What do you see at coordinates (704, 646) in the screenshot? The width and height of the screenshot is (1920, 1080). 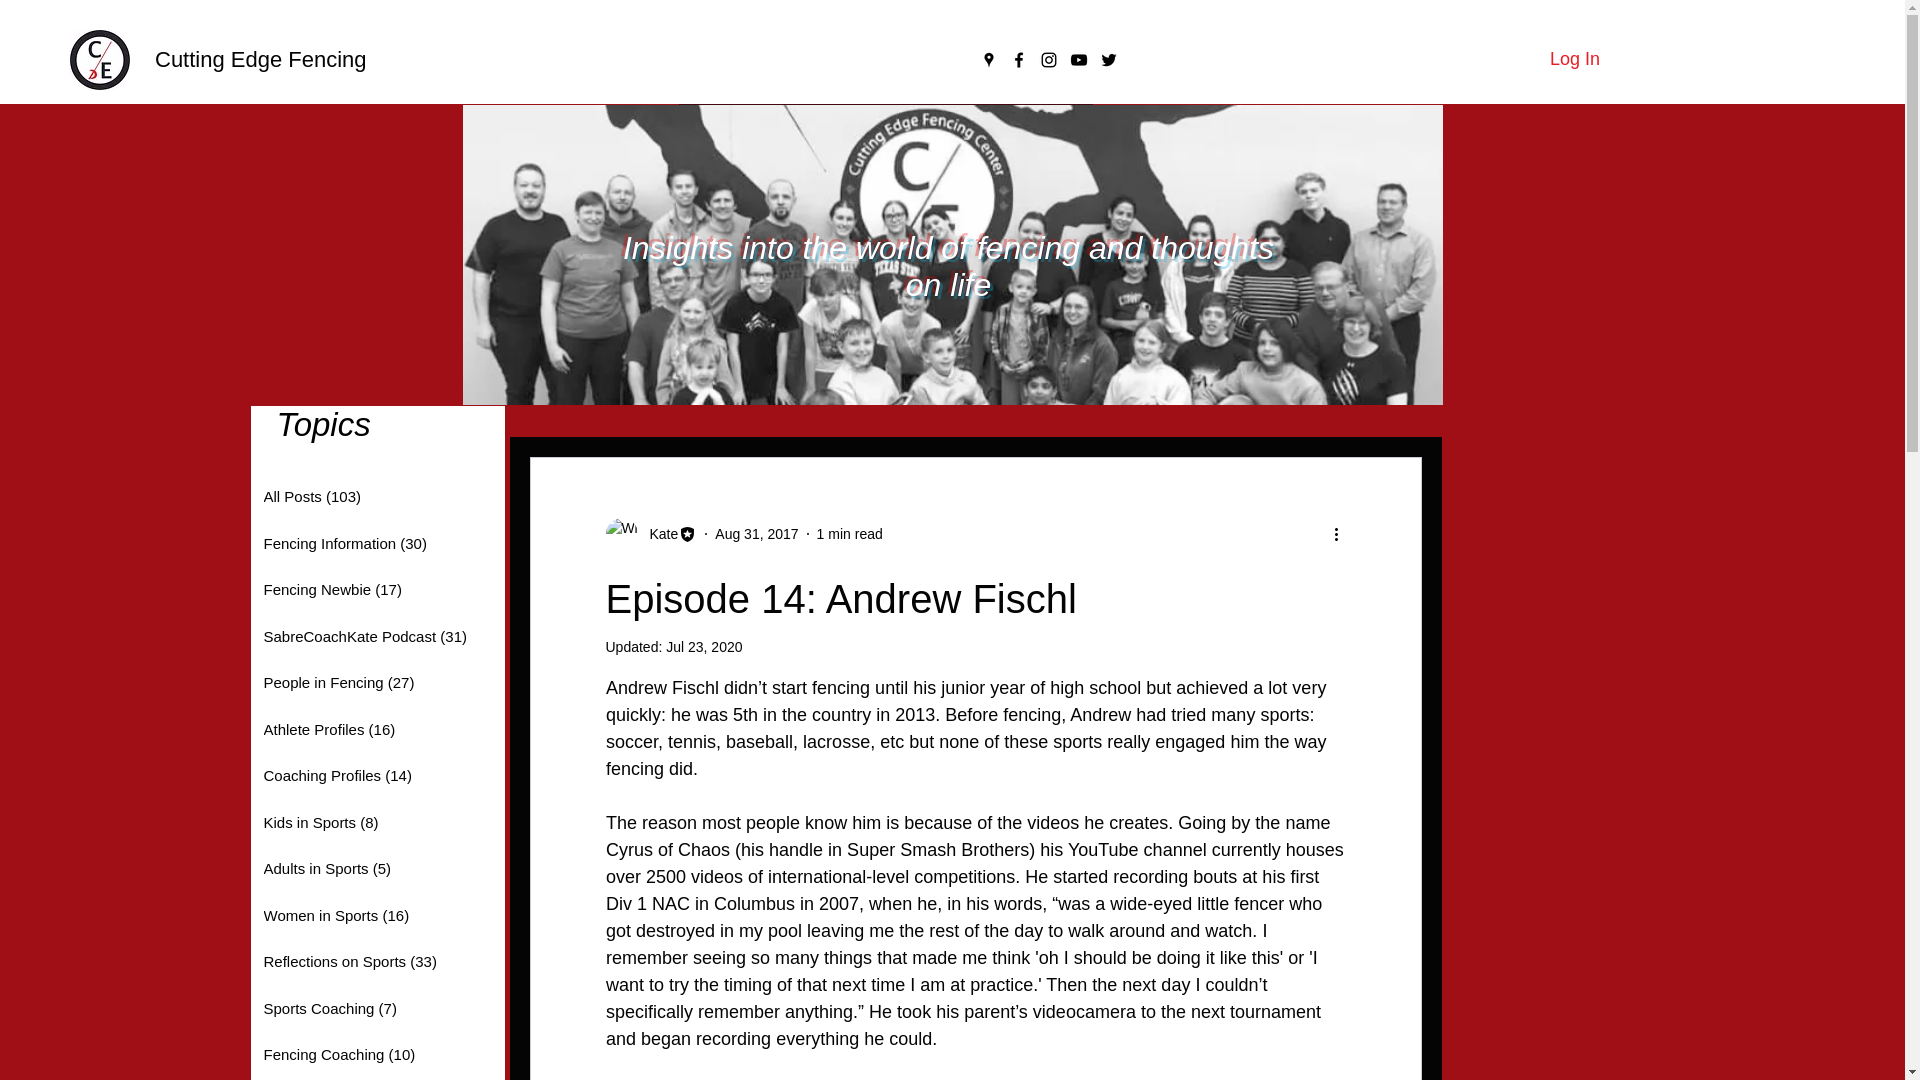 I see `Jul 23, 2020` at bounding box center [704, 646].